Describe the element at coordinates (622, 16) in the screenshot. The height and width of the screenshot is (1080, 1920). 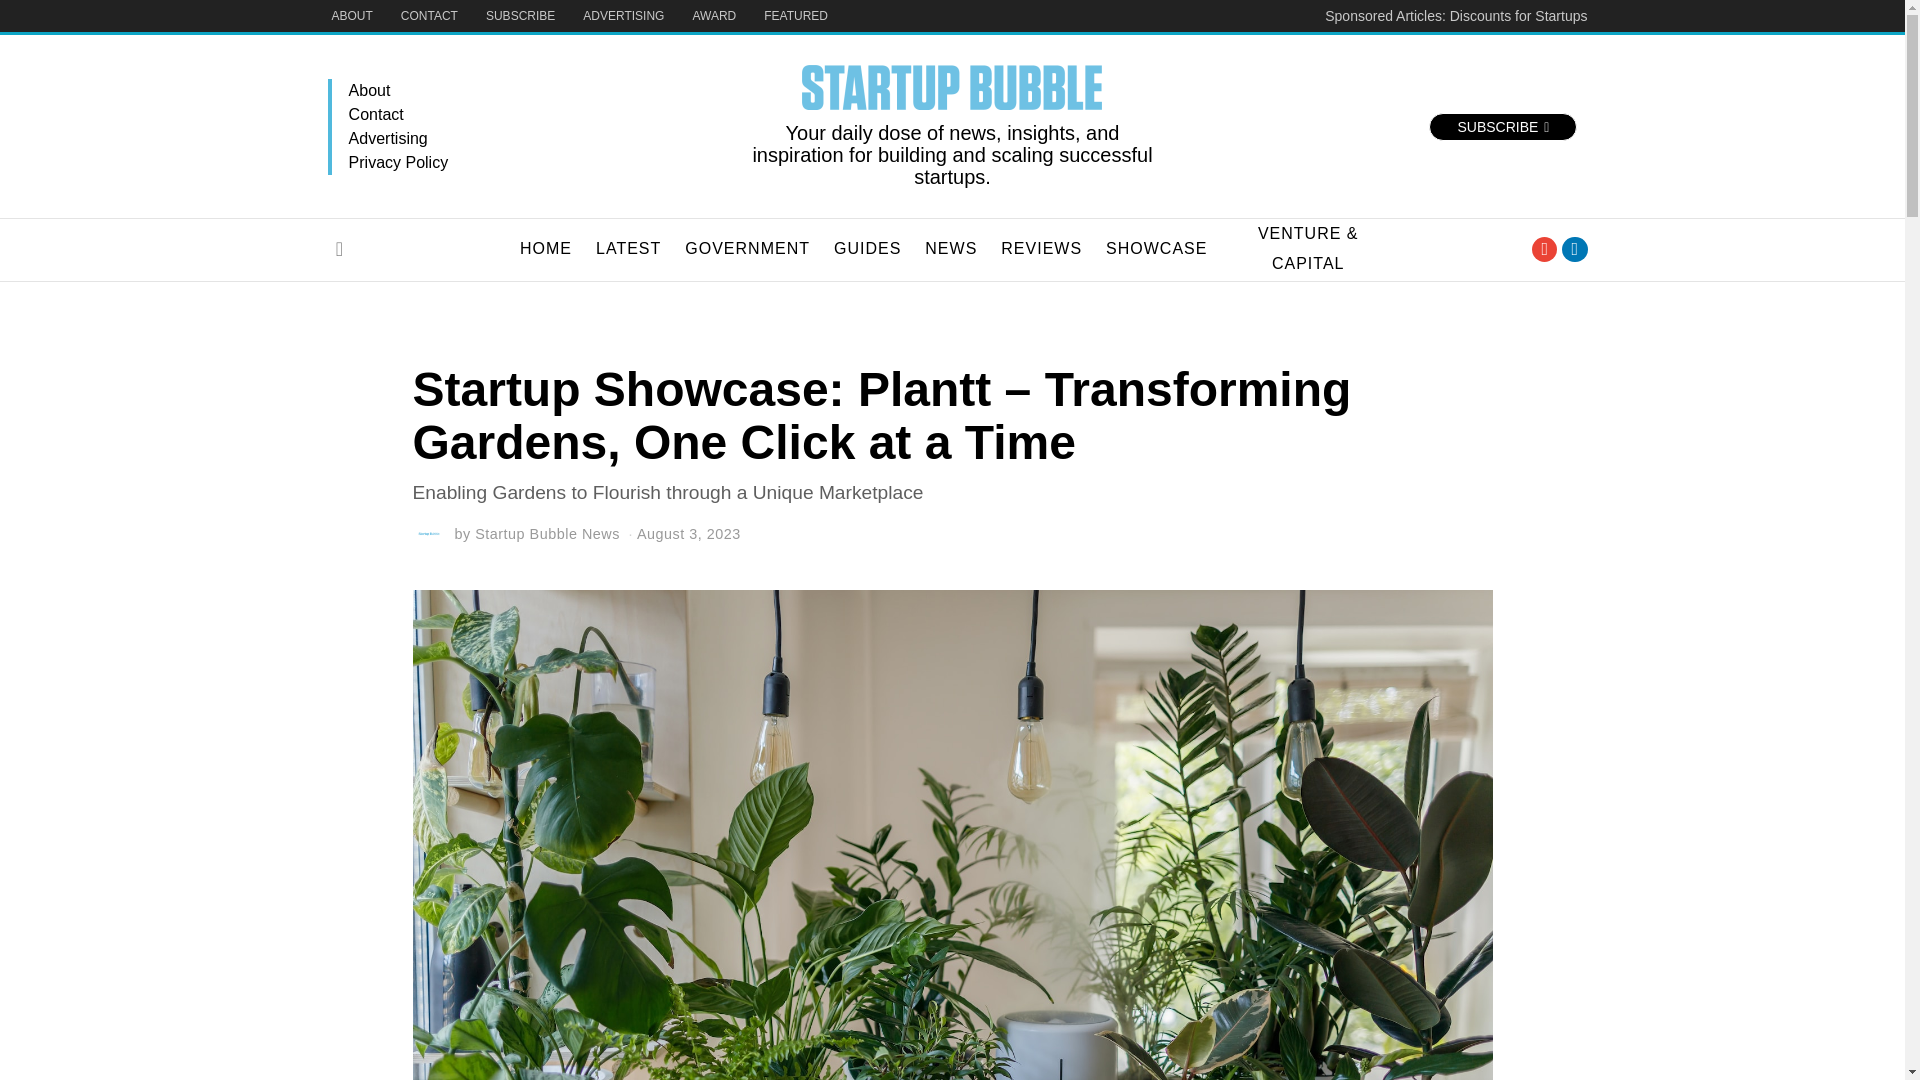
I see `ADVERTISING` at that location.